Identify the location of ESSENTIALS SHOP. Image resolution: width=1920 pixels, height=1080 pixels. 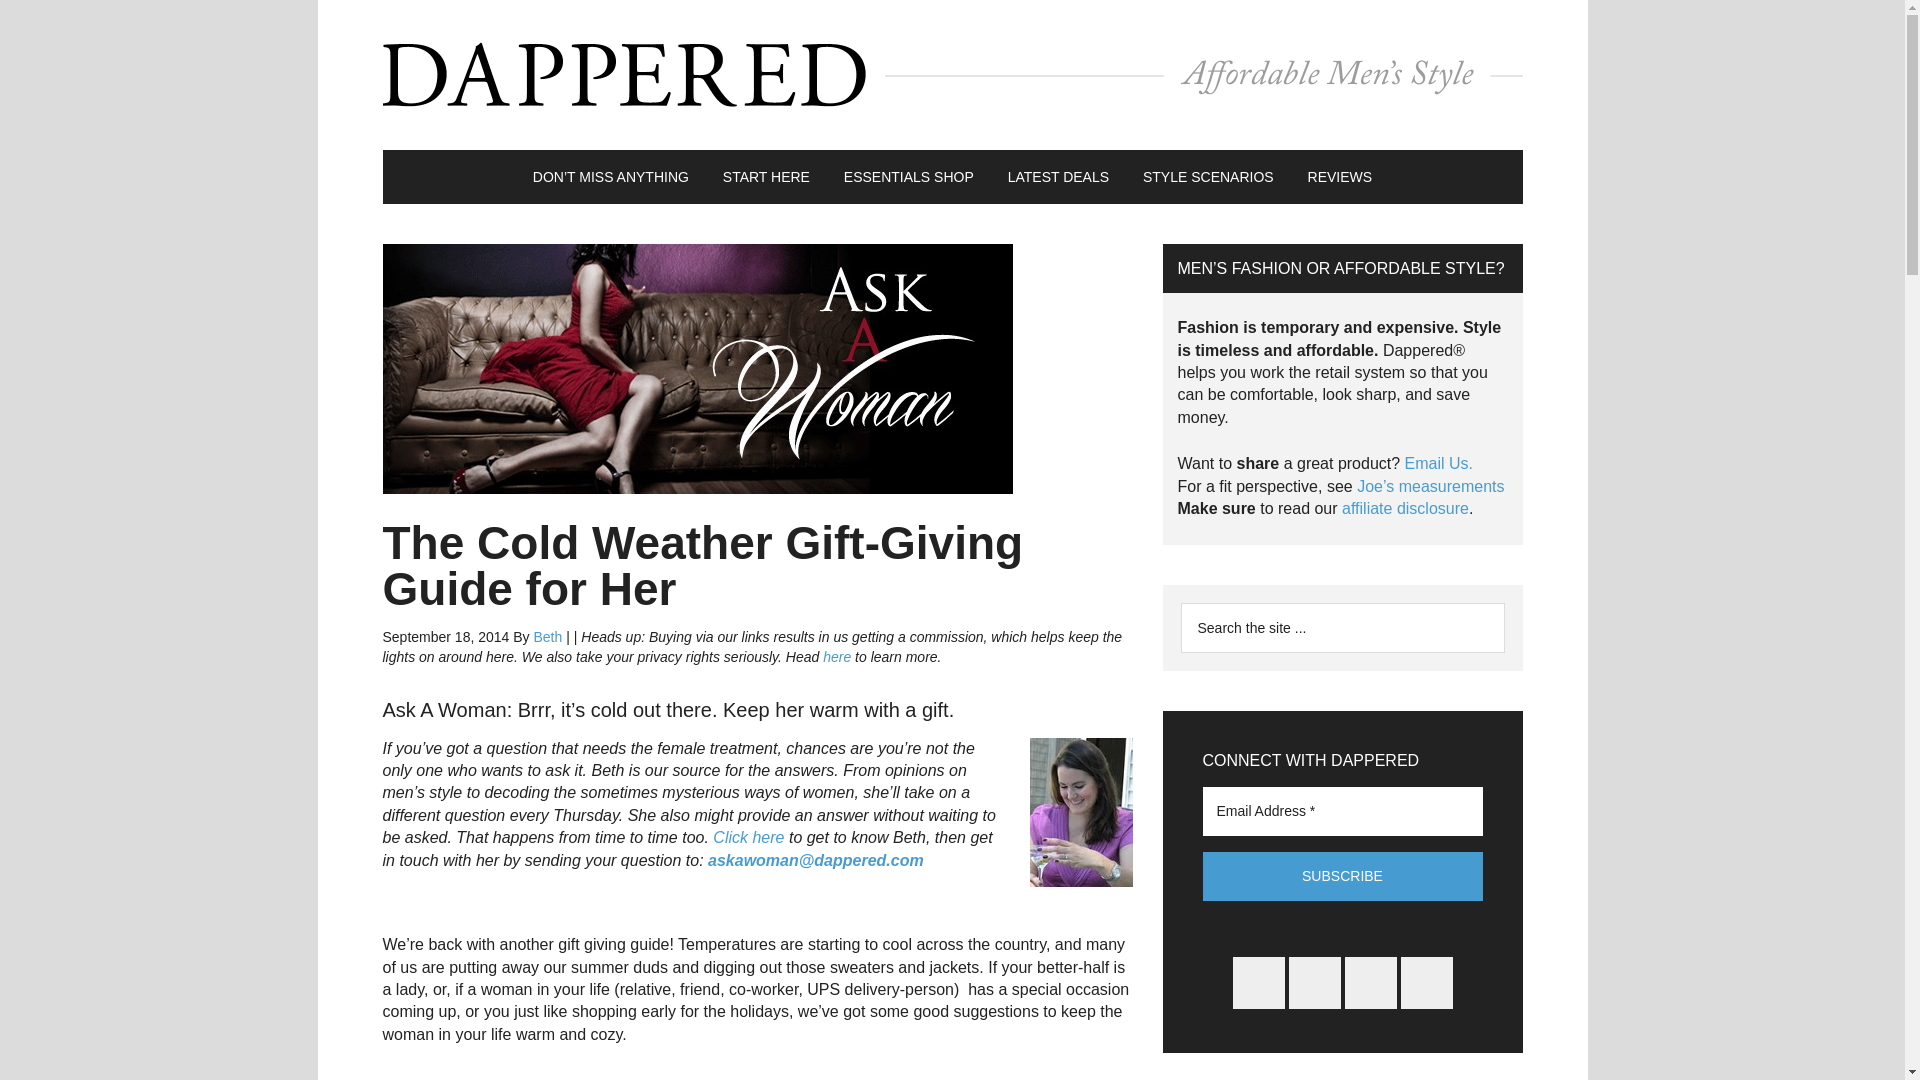
(908, 177).